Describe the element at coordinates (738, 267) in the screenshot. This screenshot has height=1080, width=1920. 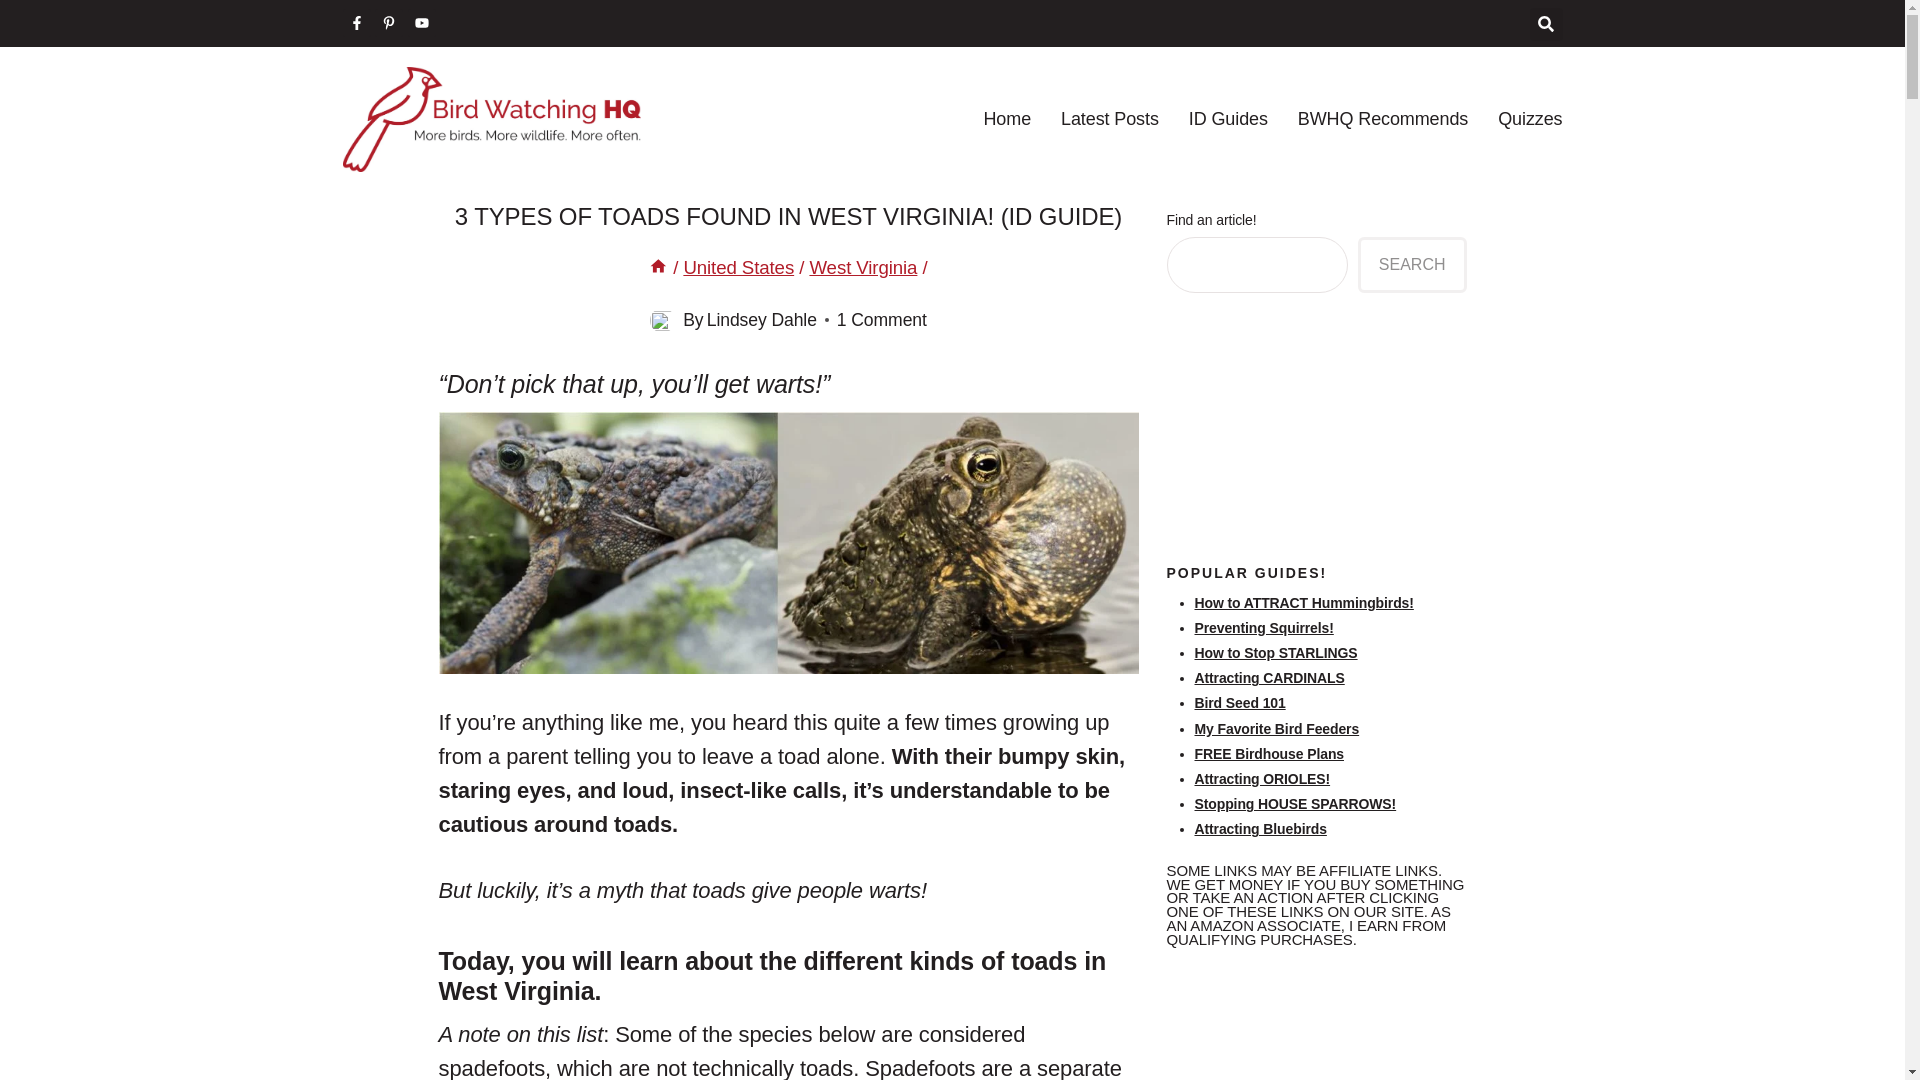
I see `United States` at that location.